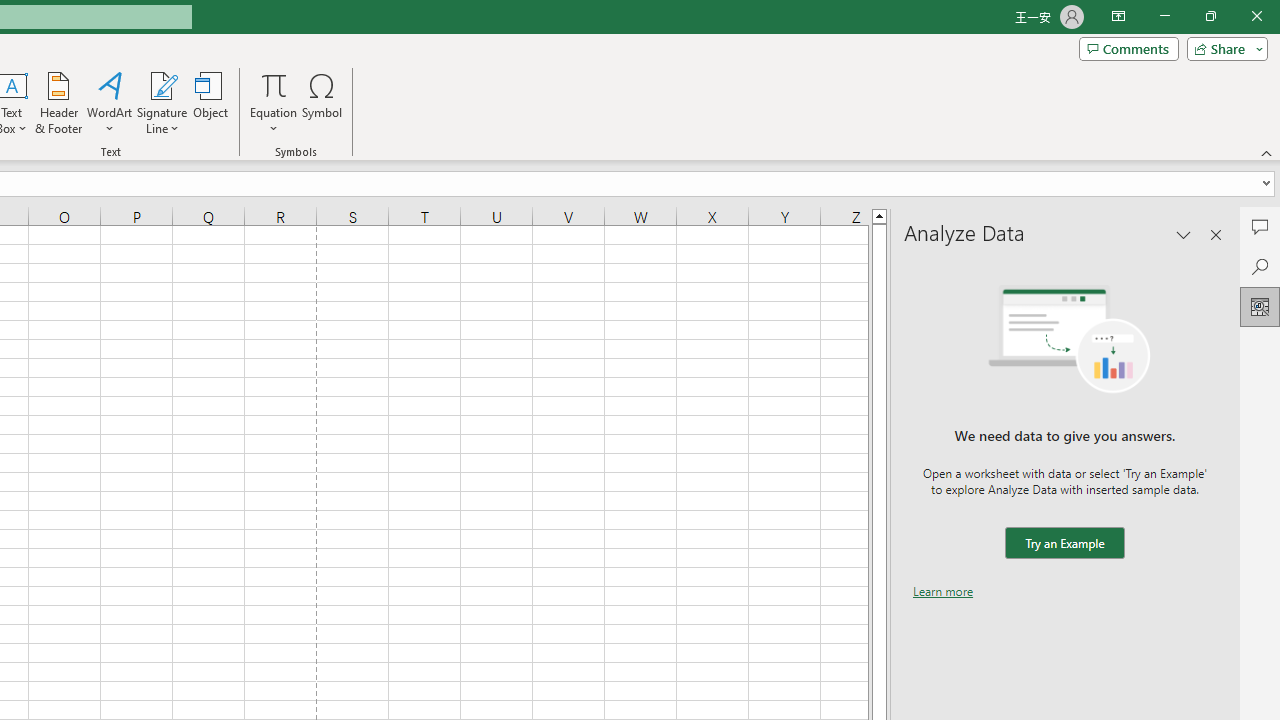 The width and height of the screenshot is (1280, 720). I want to click on Equation, so click(274, 102).